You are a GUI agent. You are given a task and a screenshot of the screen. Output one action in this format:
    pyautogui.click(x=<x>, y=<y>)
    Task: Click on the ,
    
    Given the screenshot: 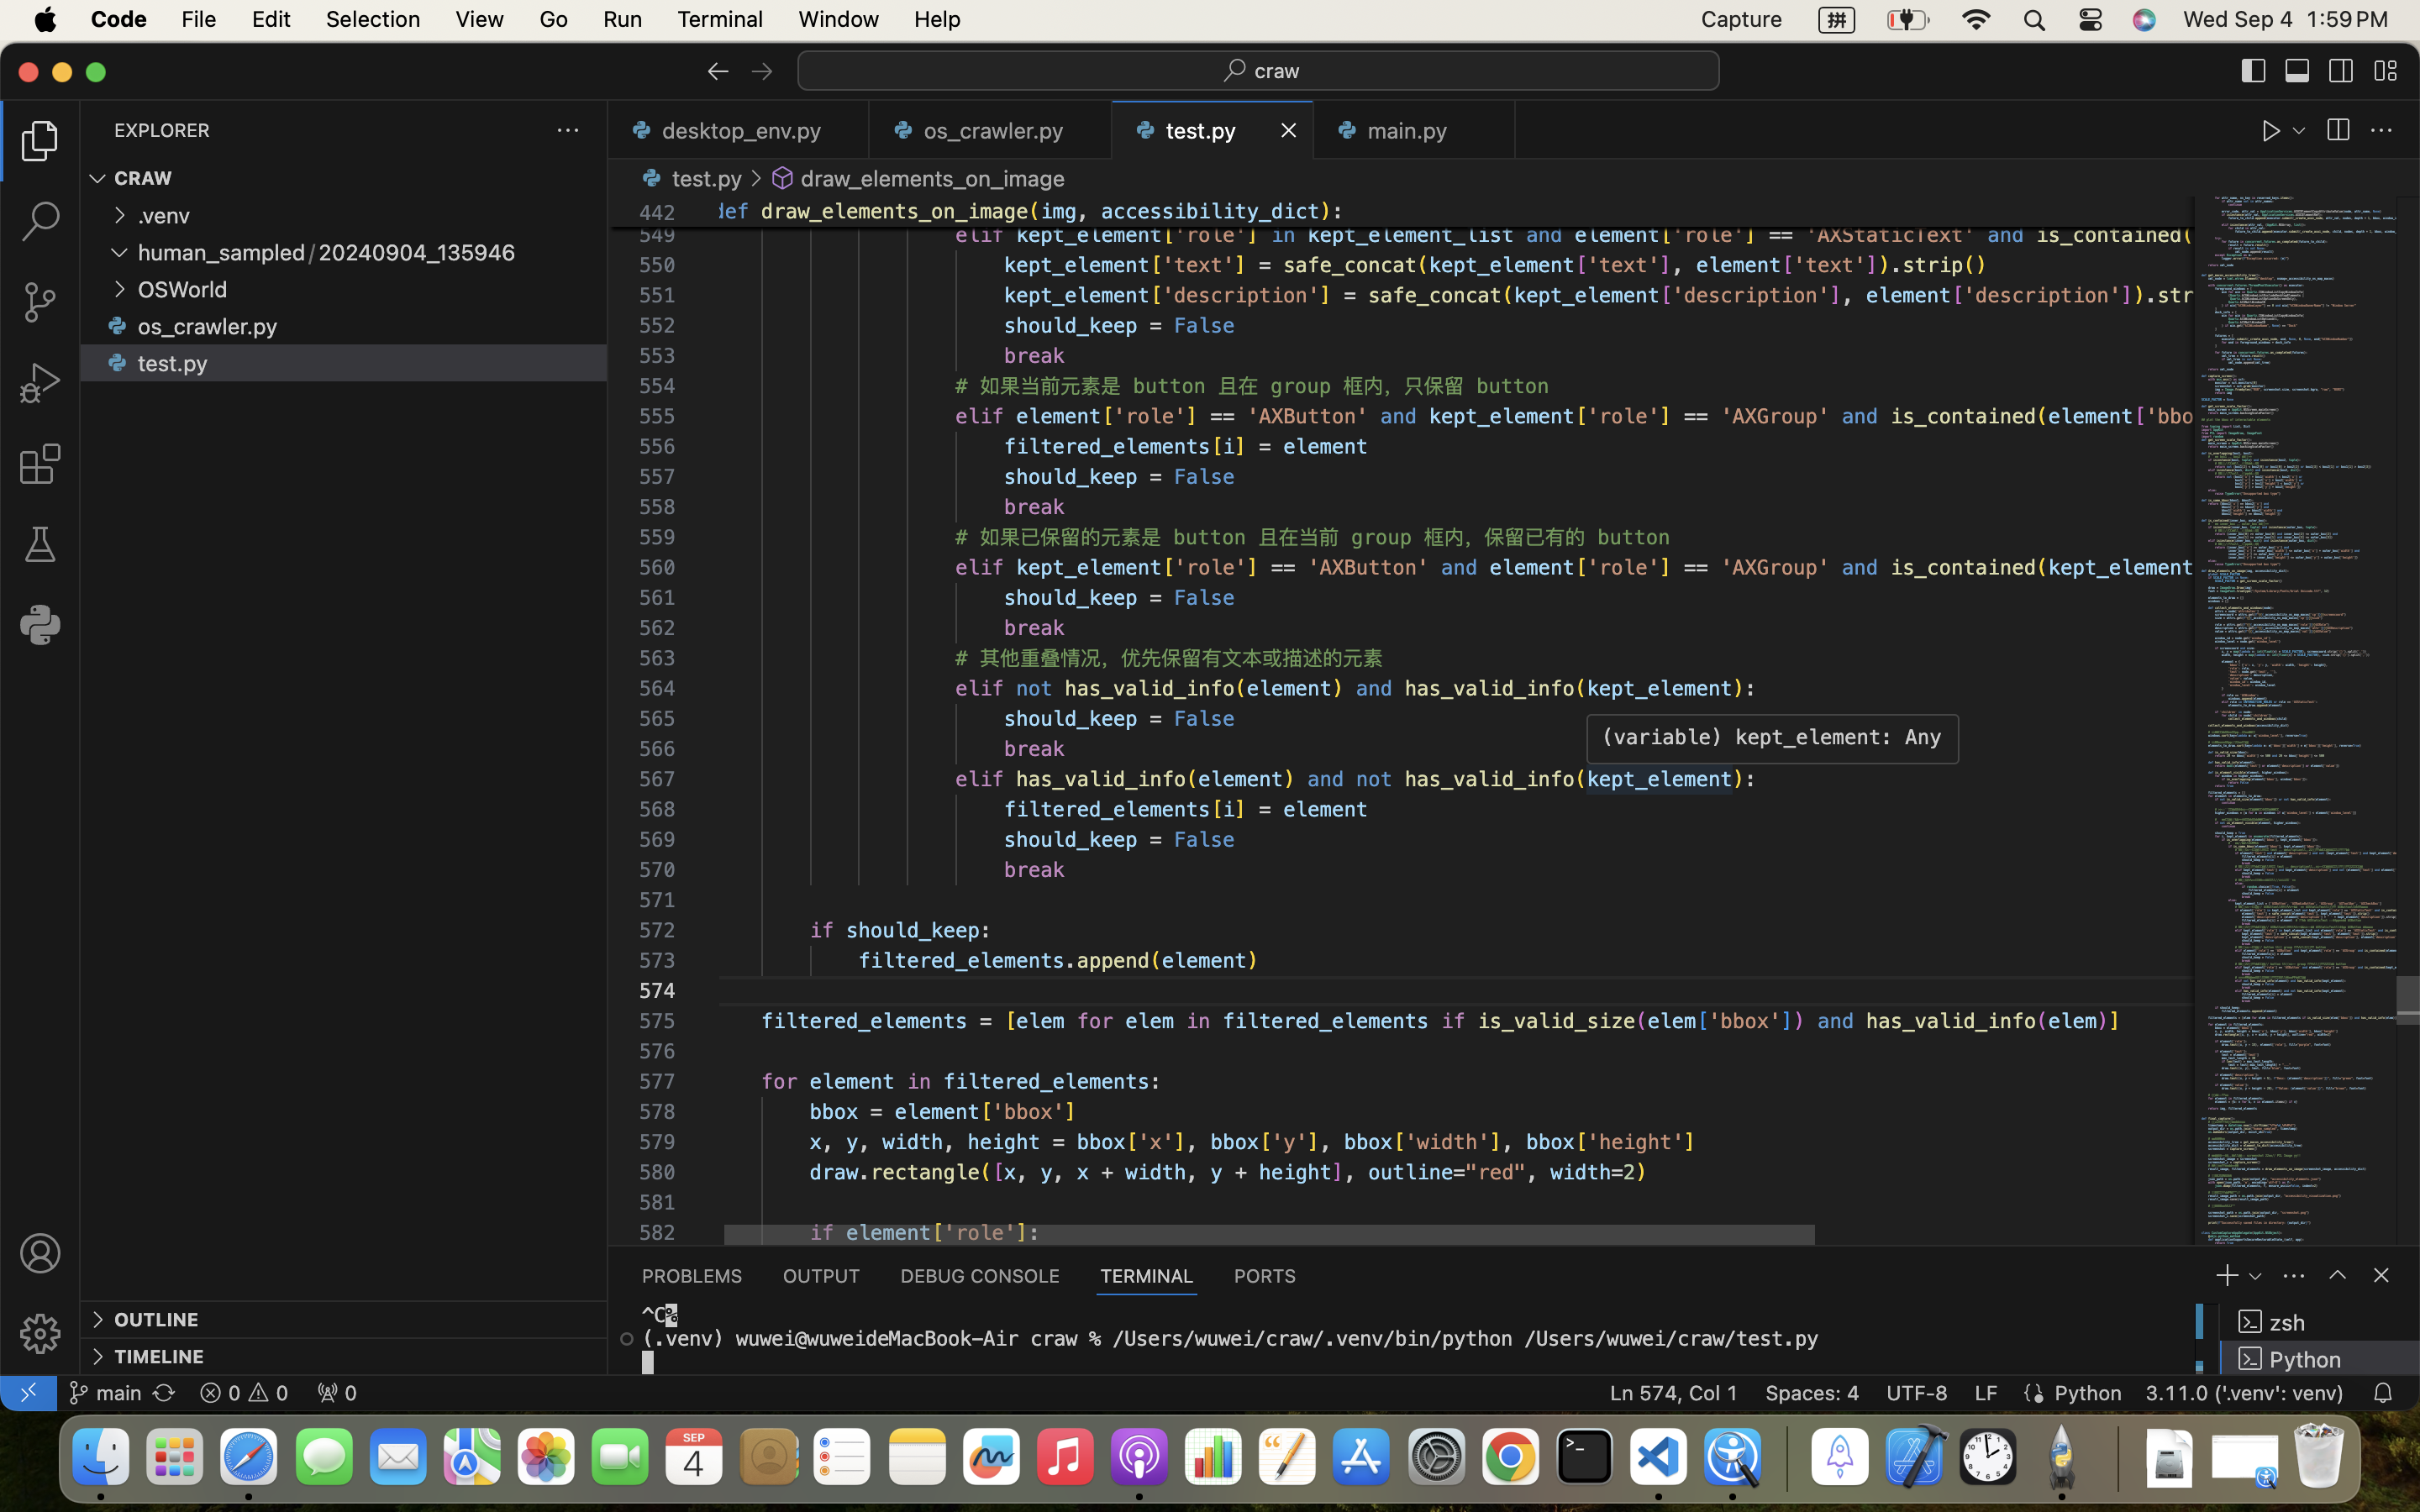 What is the action you would take?
    pyautogui.click(x=1090, y=212)
    